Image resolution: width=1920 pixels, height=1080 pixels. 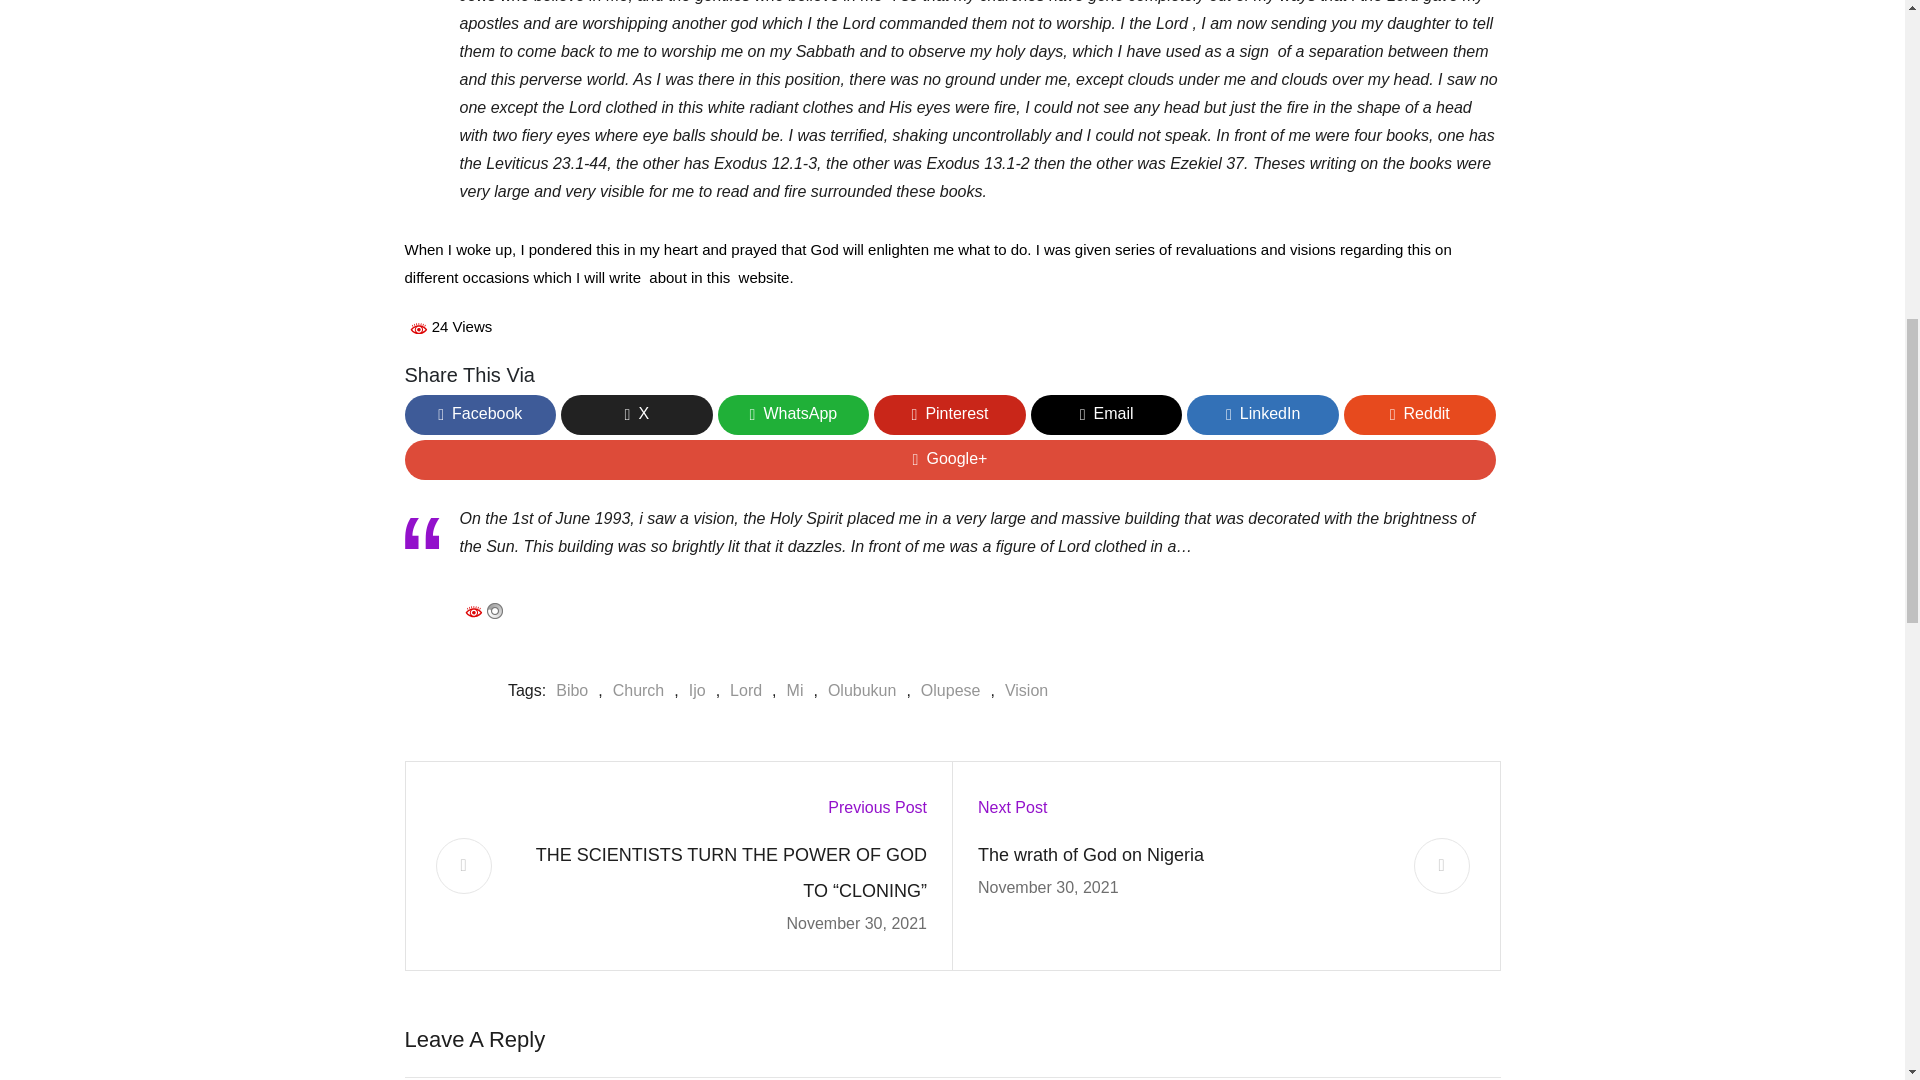 What do you see at coordinates (856, 691) in the screenshot?
I see `Olubukun` at bounding box center [856, 691].